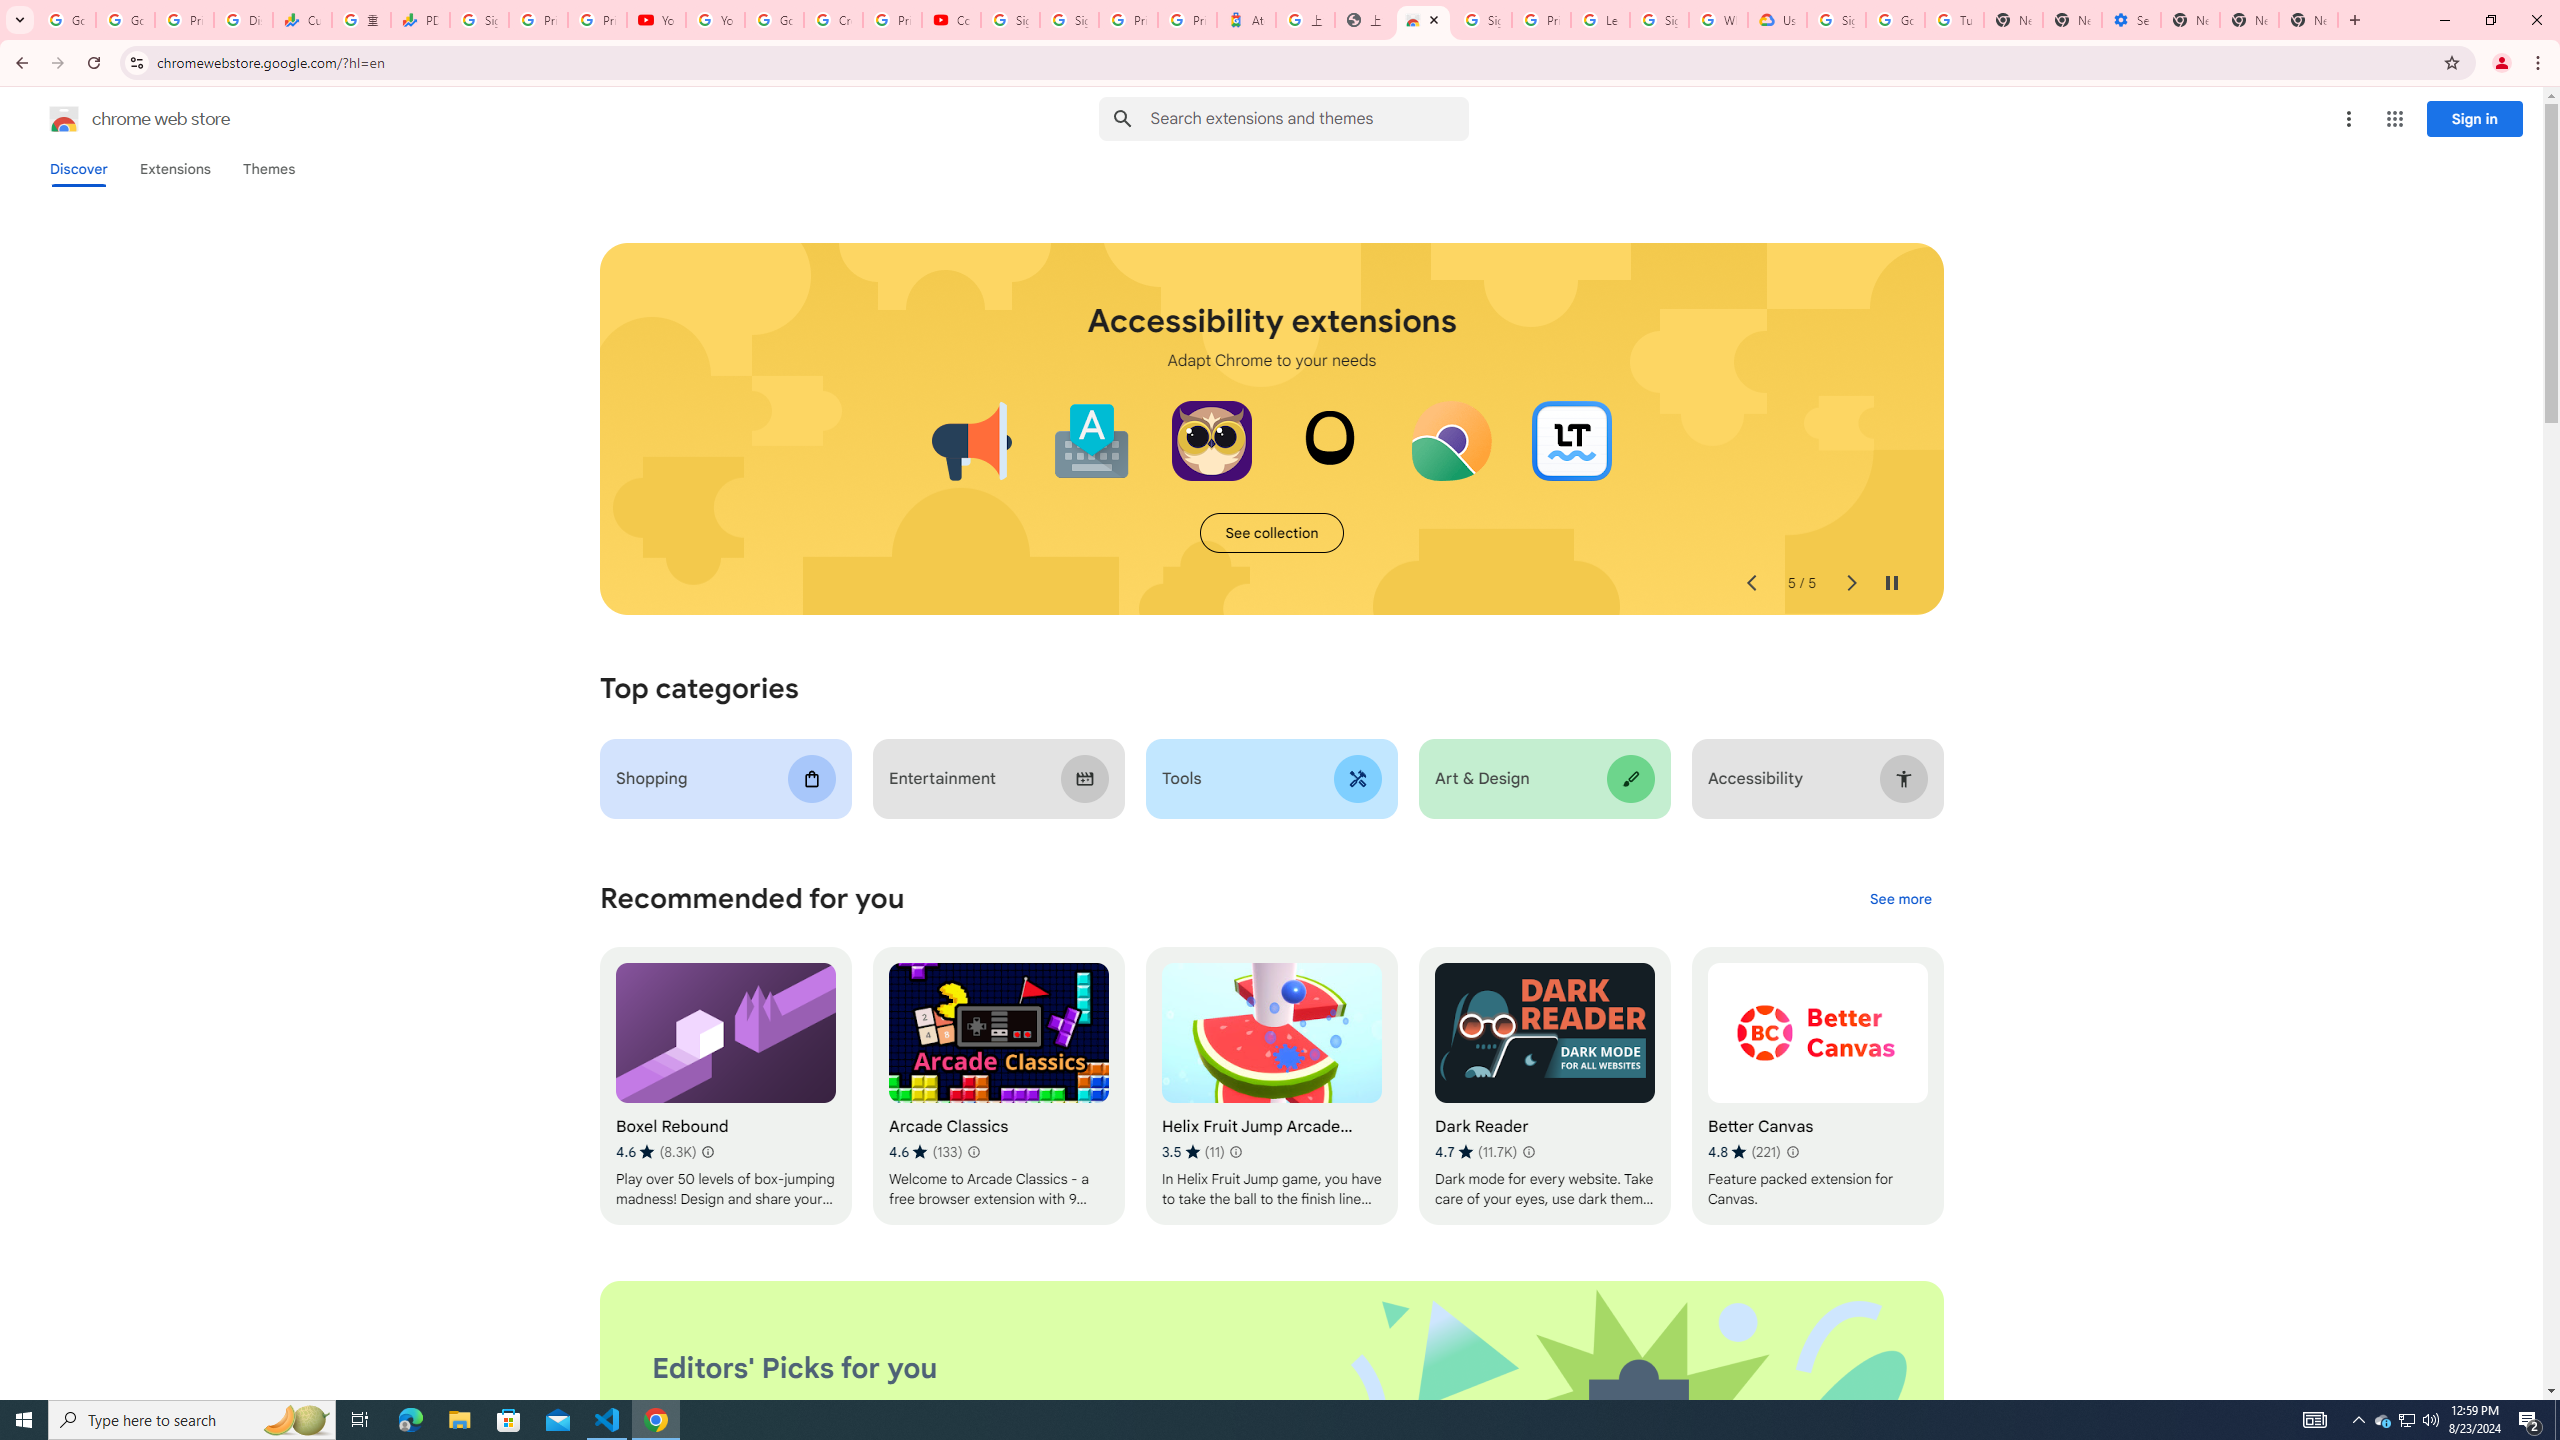  I want to click on Back, so click(19, 63).